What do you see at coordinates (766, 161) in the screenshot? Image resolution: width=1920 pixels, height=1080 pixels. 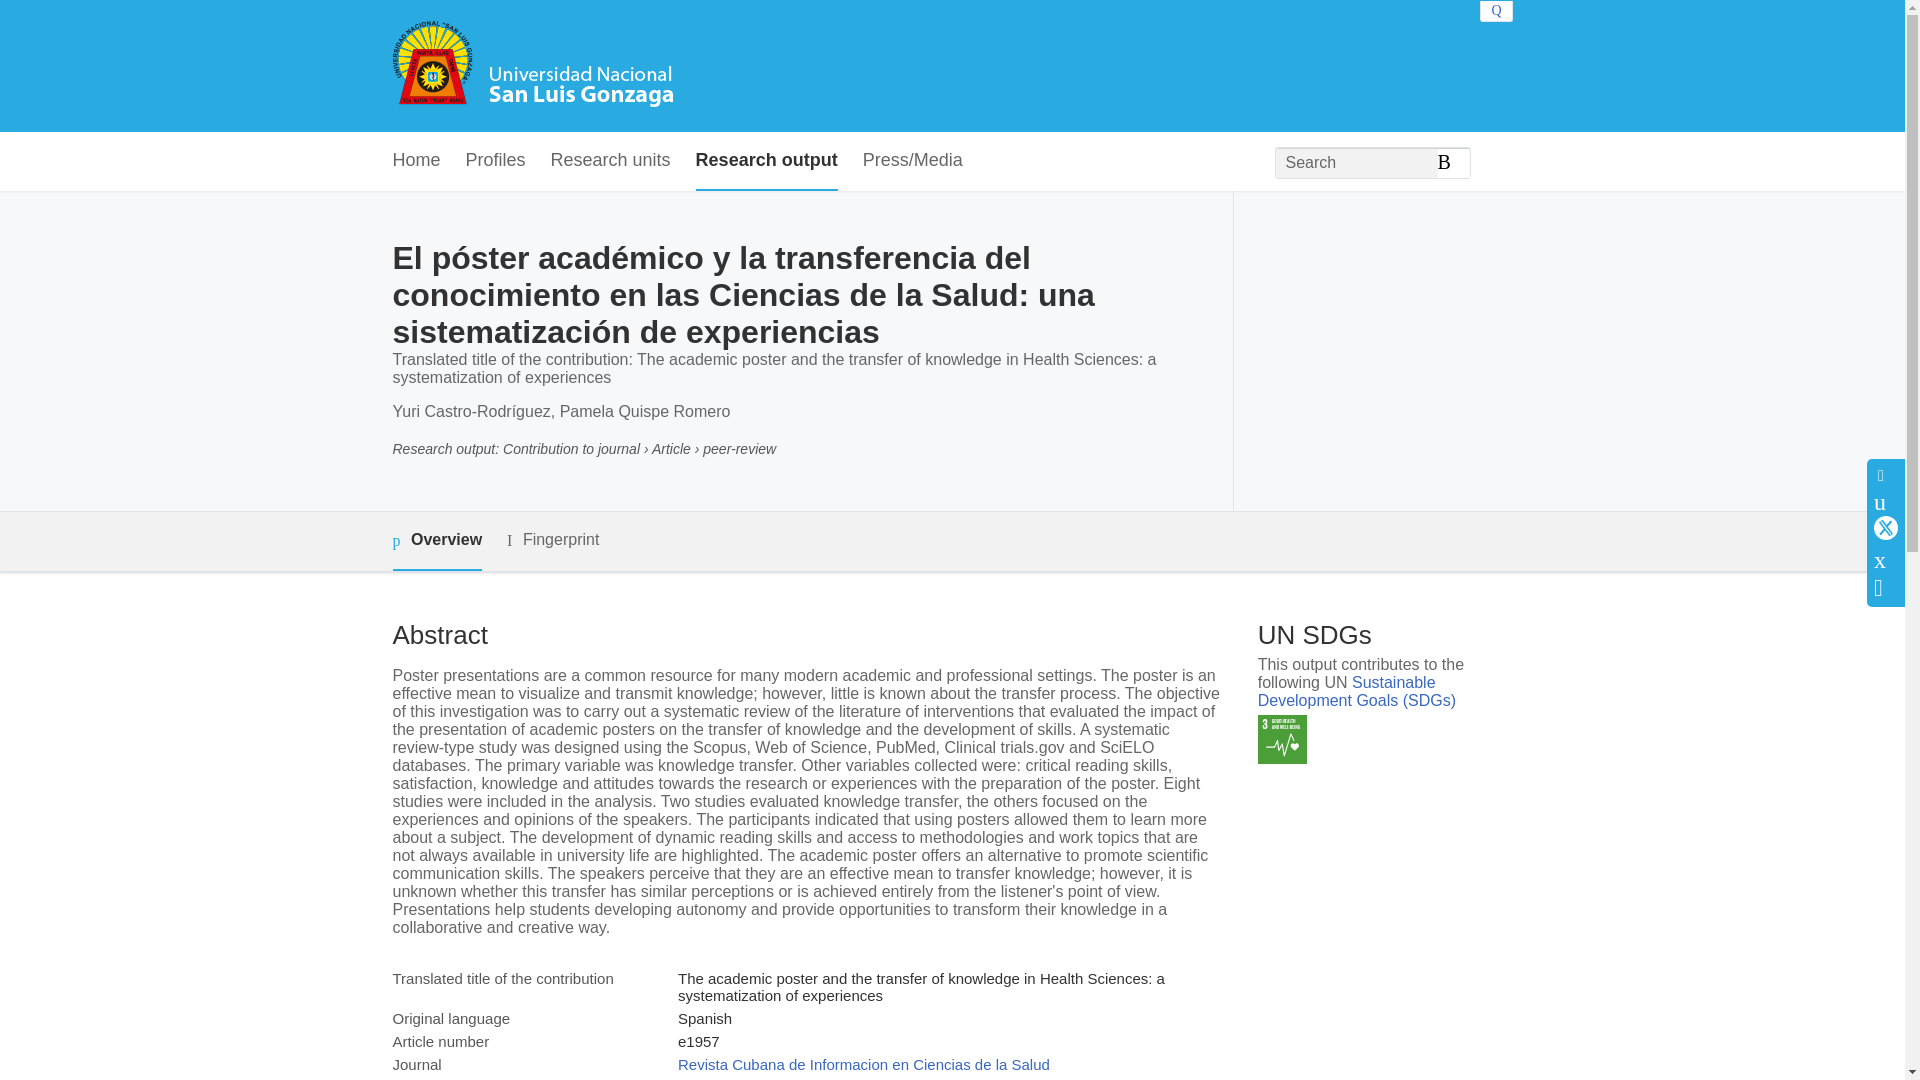 I see `Research output` at bounding box center [766, 161].